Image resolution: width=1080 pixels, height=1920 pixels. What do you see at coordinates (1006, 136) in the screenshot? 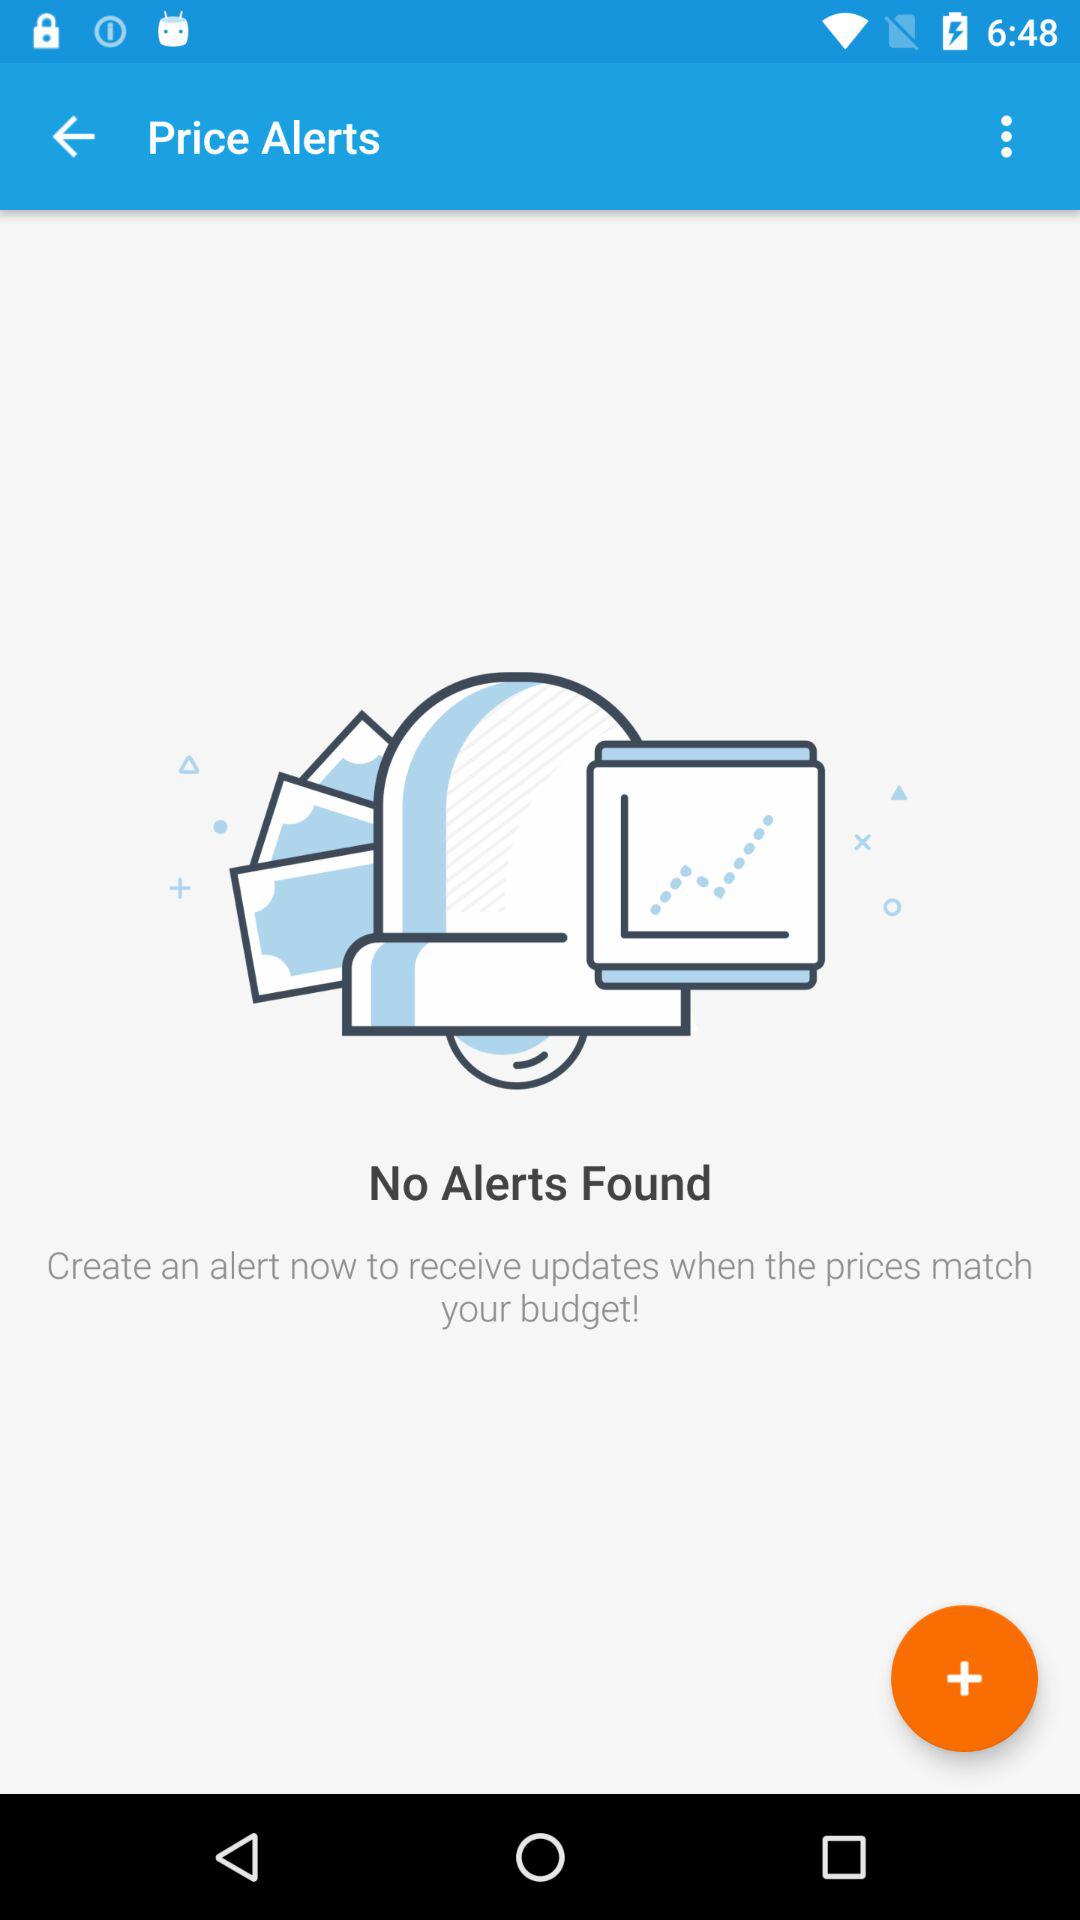
I see `press icon above the no alerts found item` at bounding box center [1006, 136].